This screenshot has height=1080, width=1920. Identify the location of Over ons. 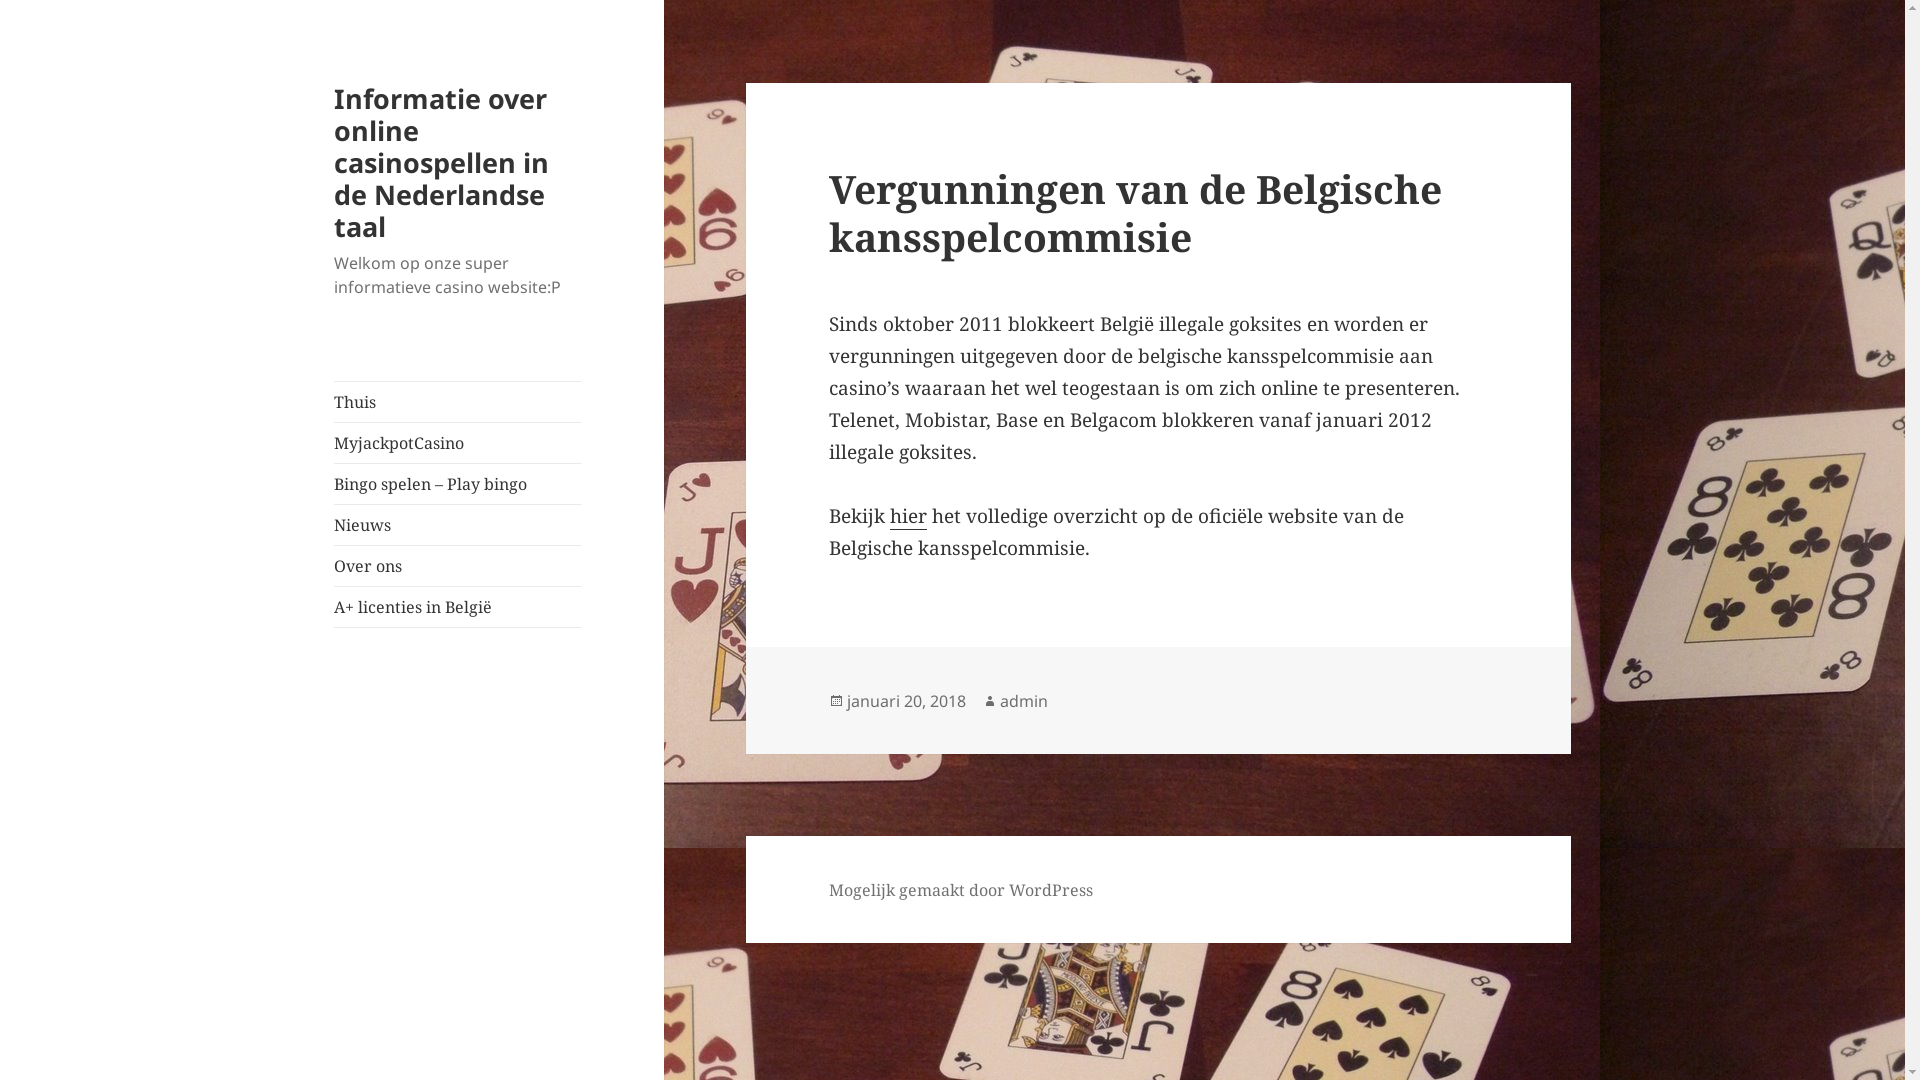
(458, 566).